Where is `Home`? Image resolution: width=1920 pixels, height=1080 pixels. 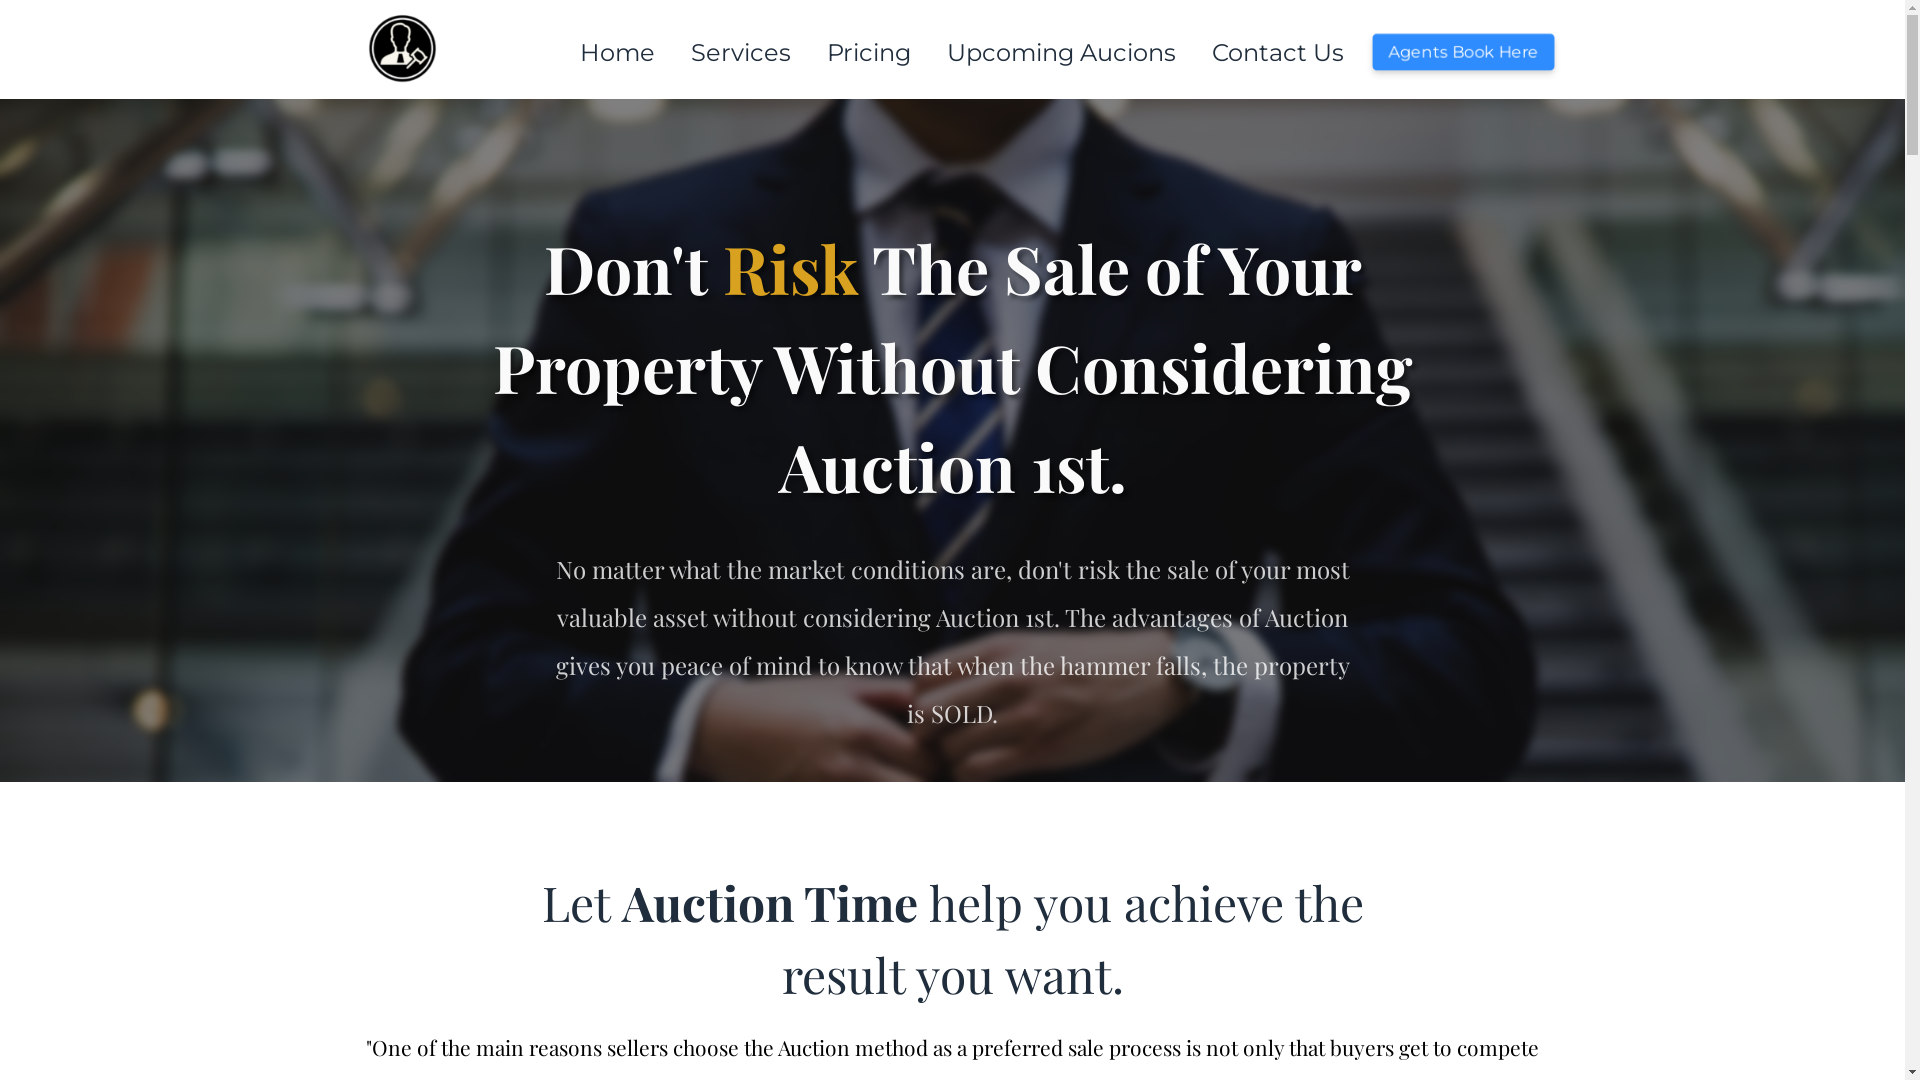 Home is located at coordinates (618, 53).